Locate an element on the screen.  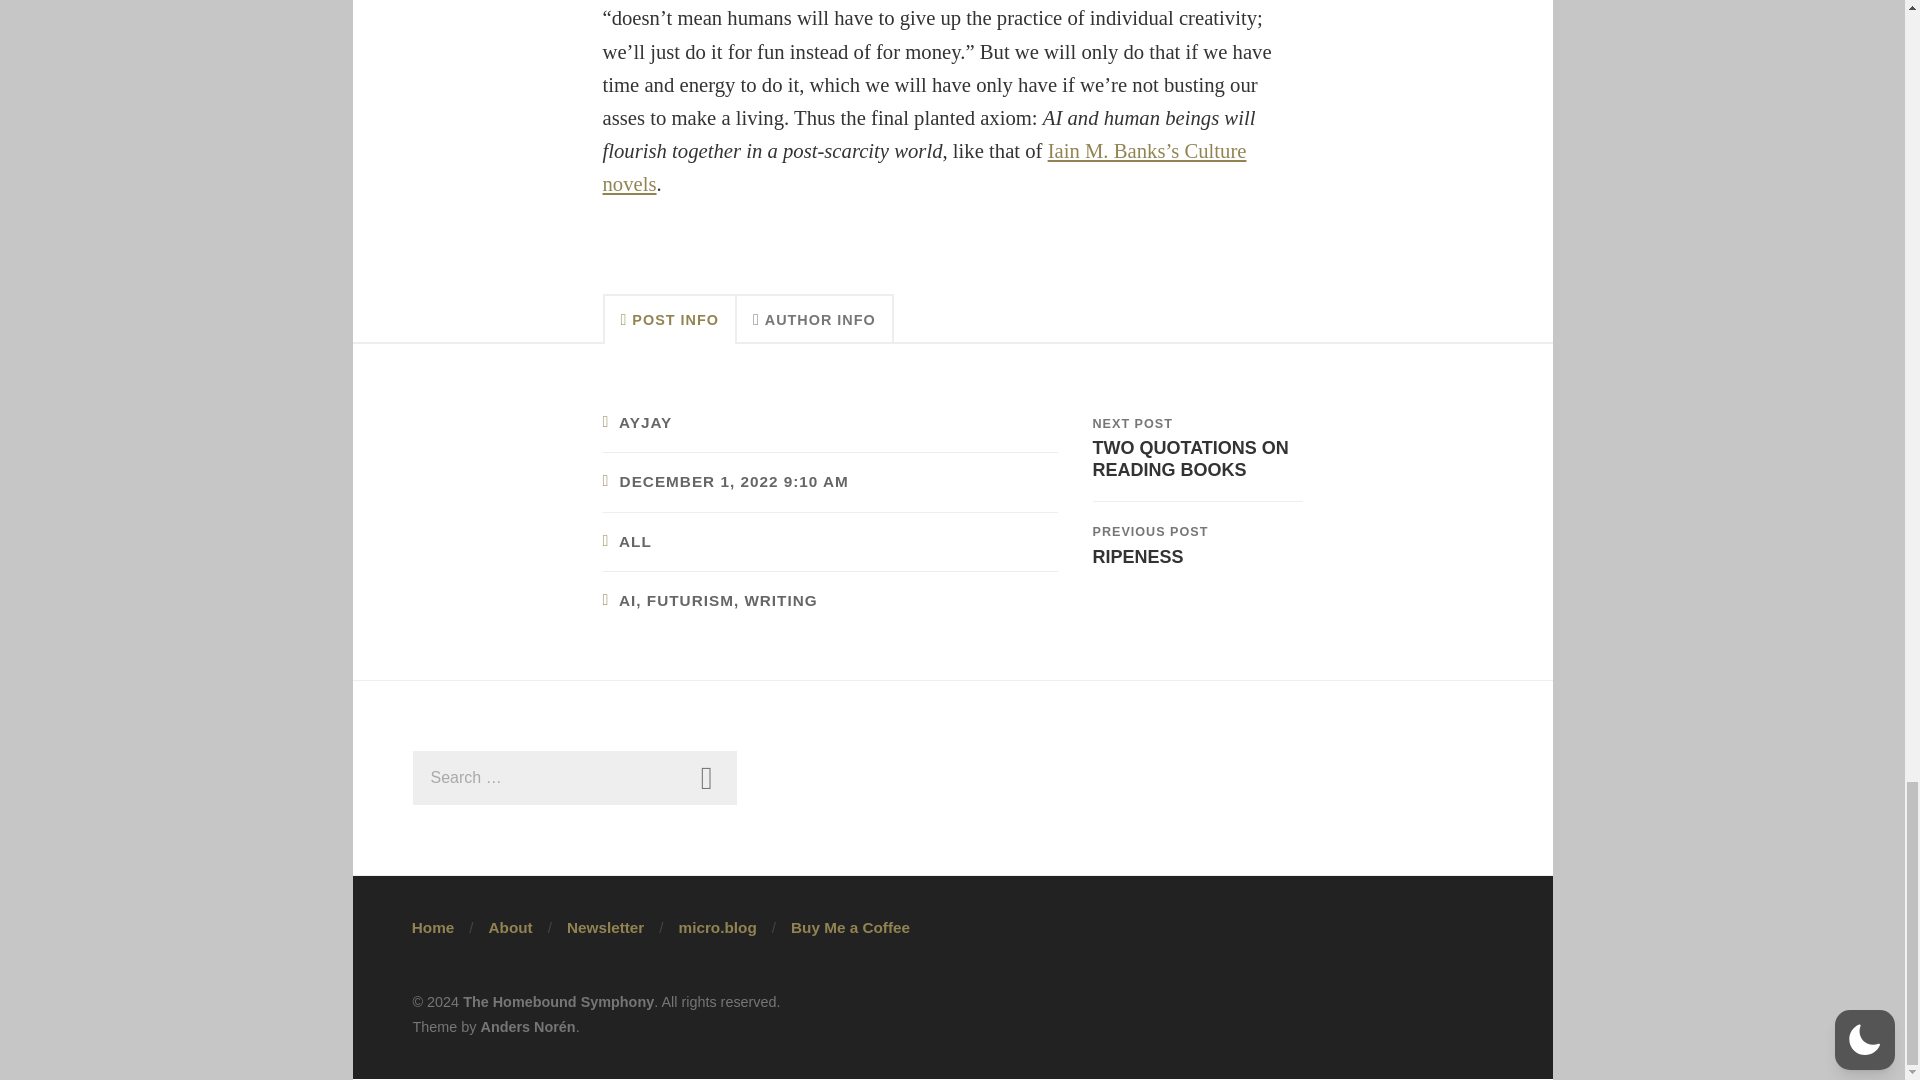
micro.blog is located at coordinates (718, 928).